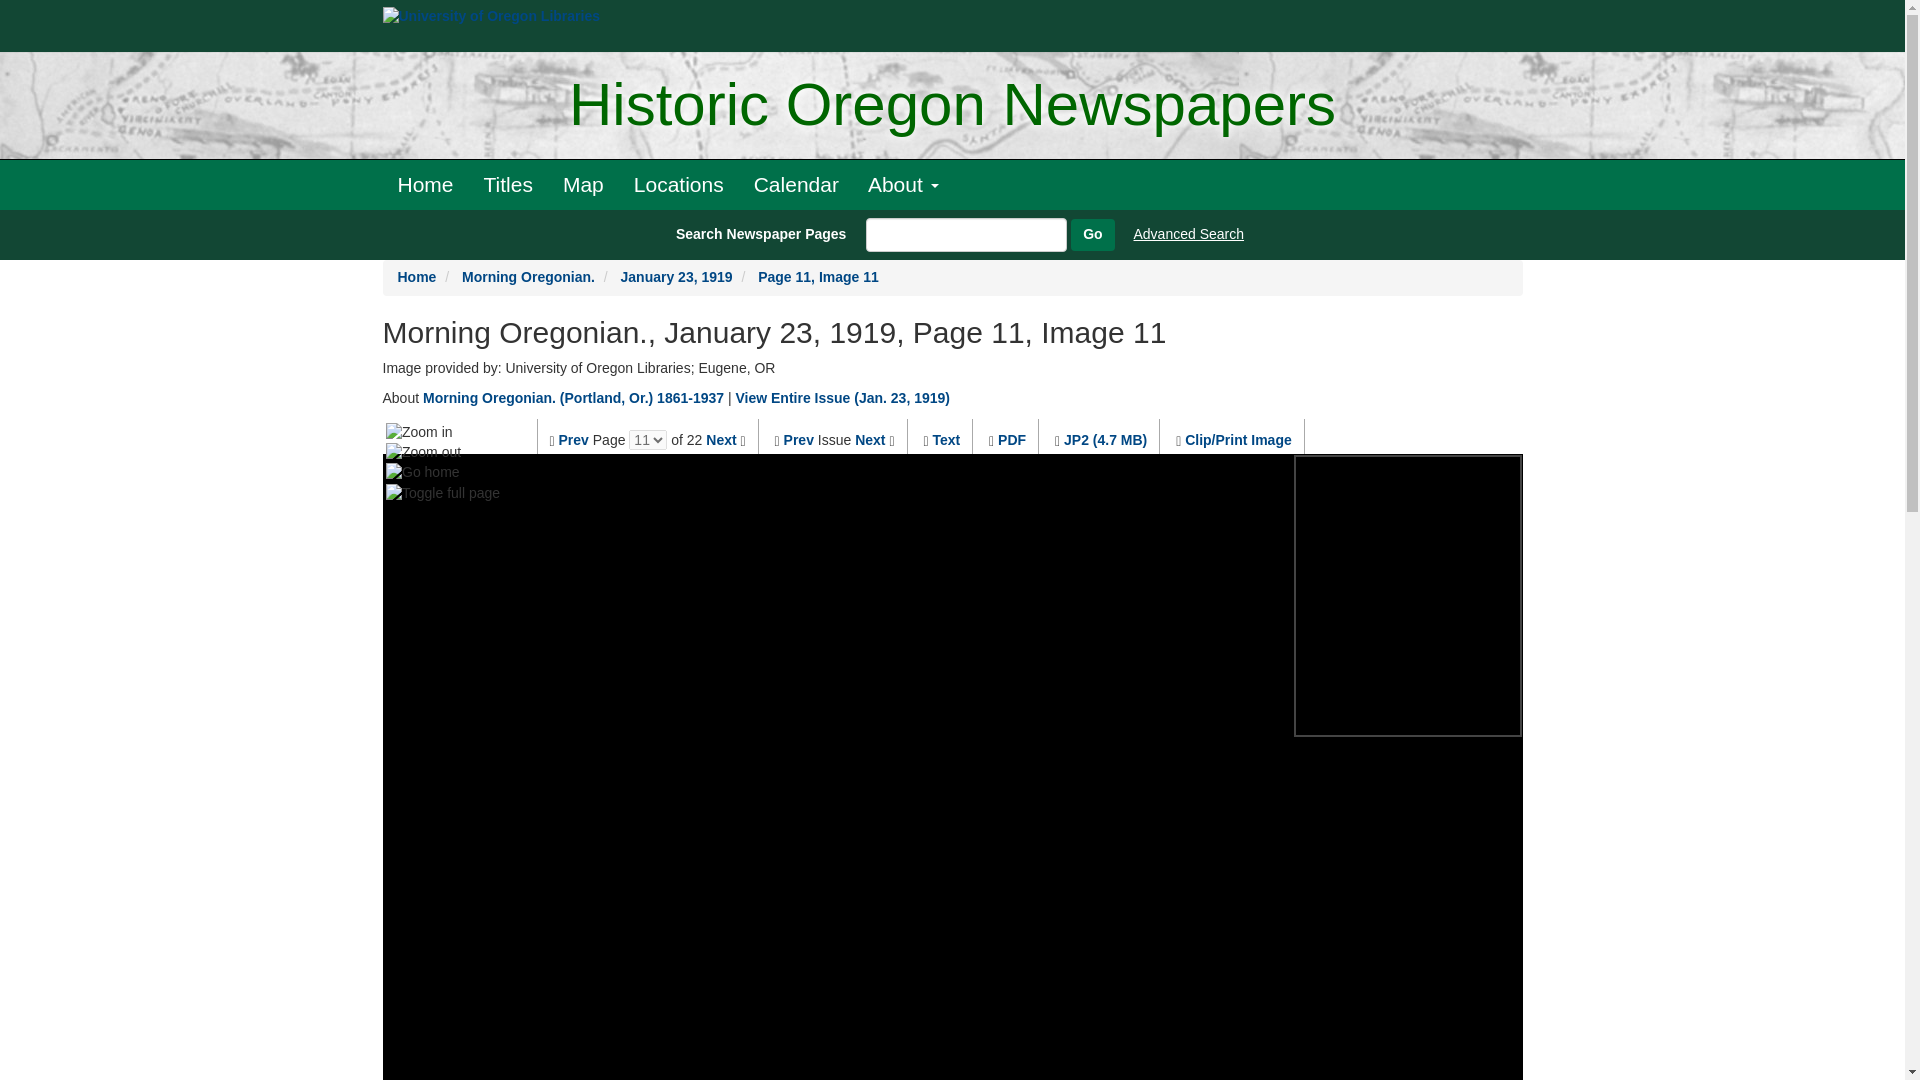  I want to click on Next, so click(870, 440).